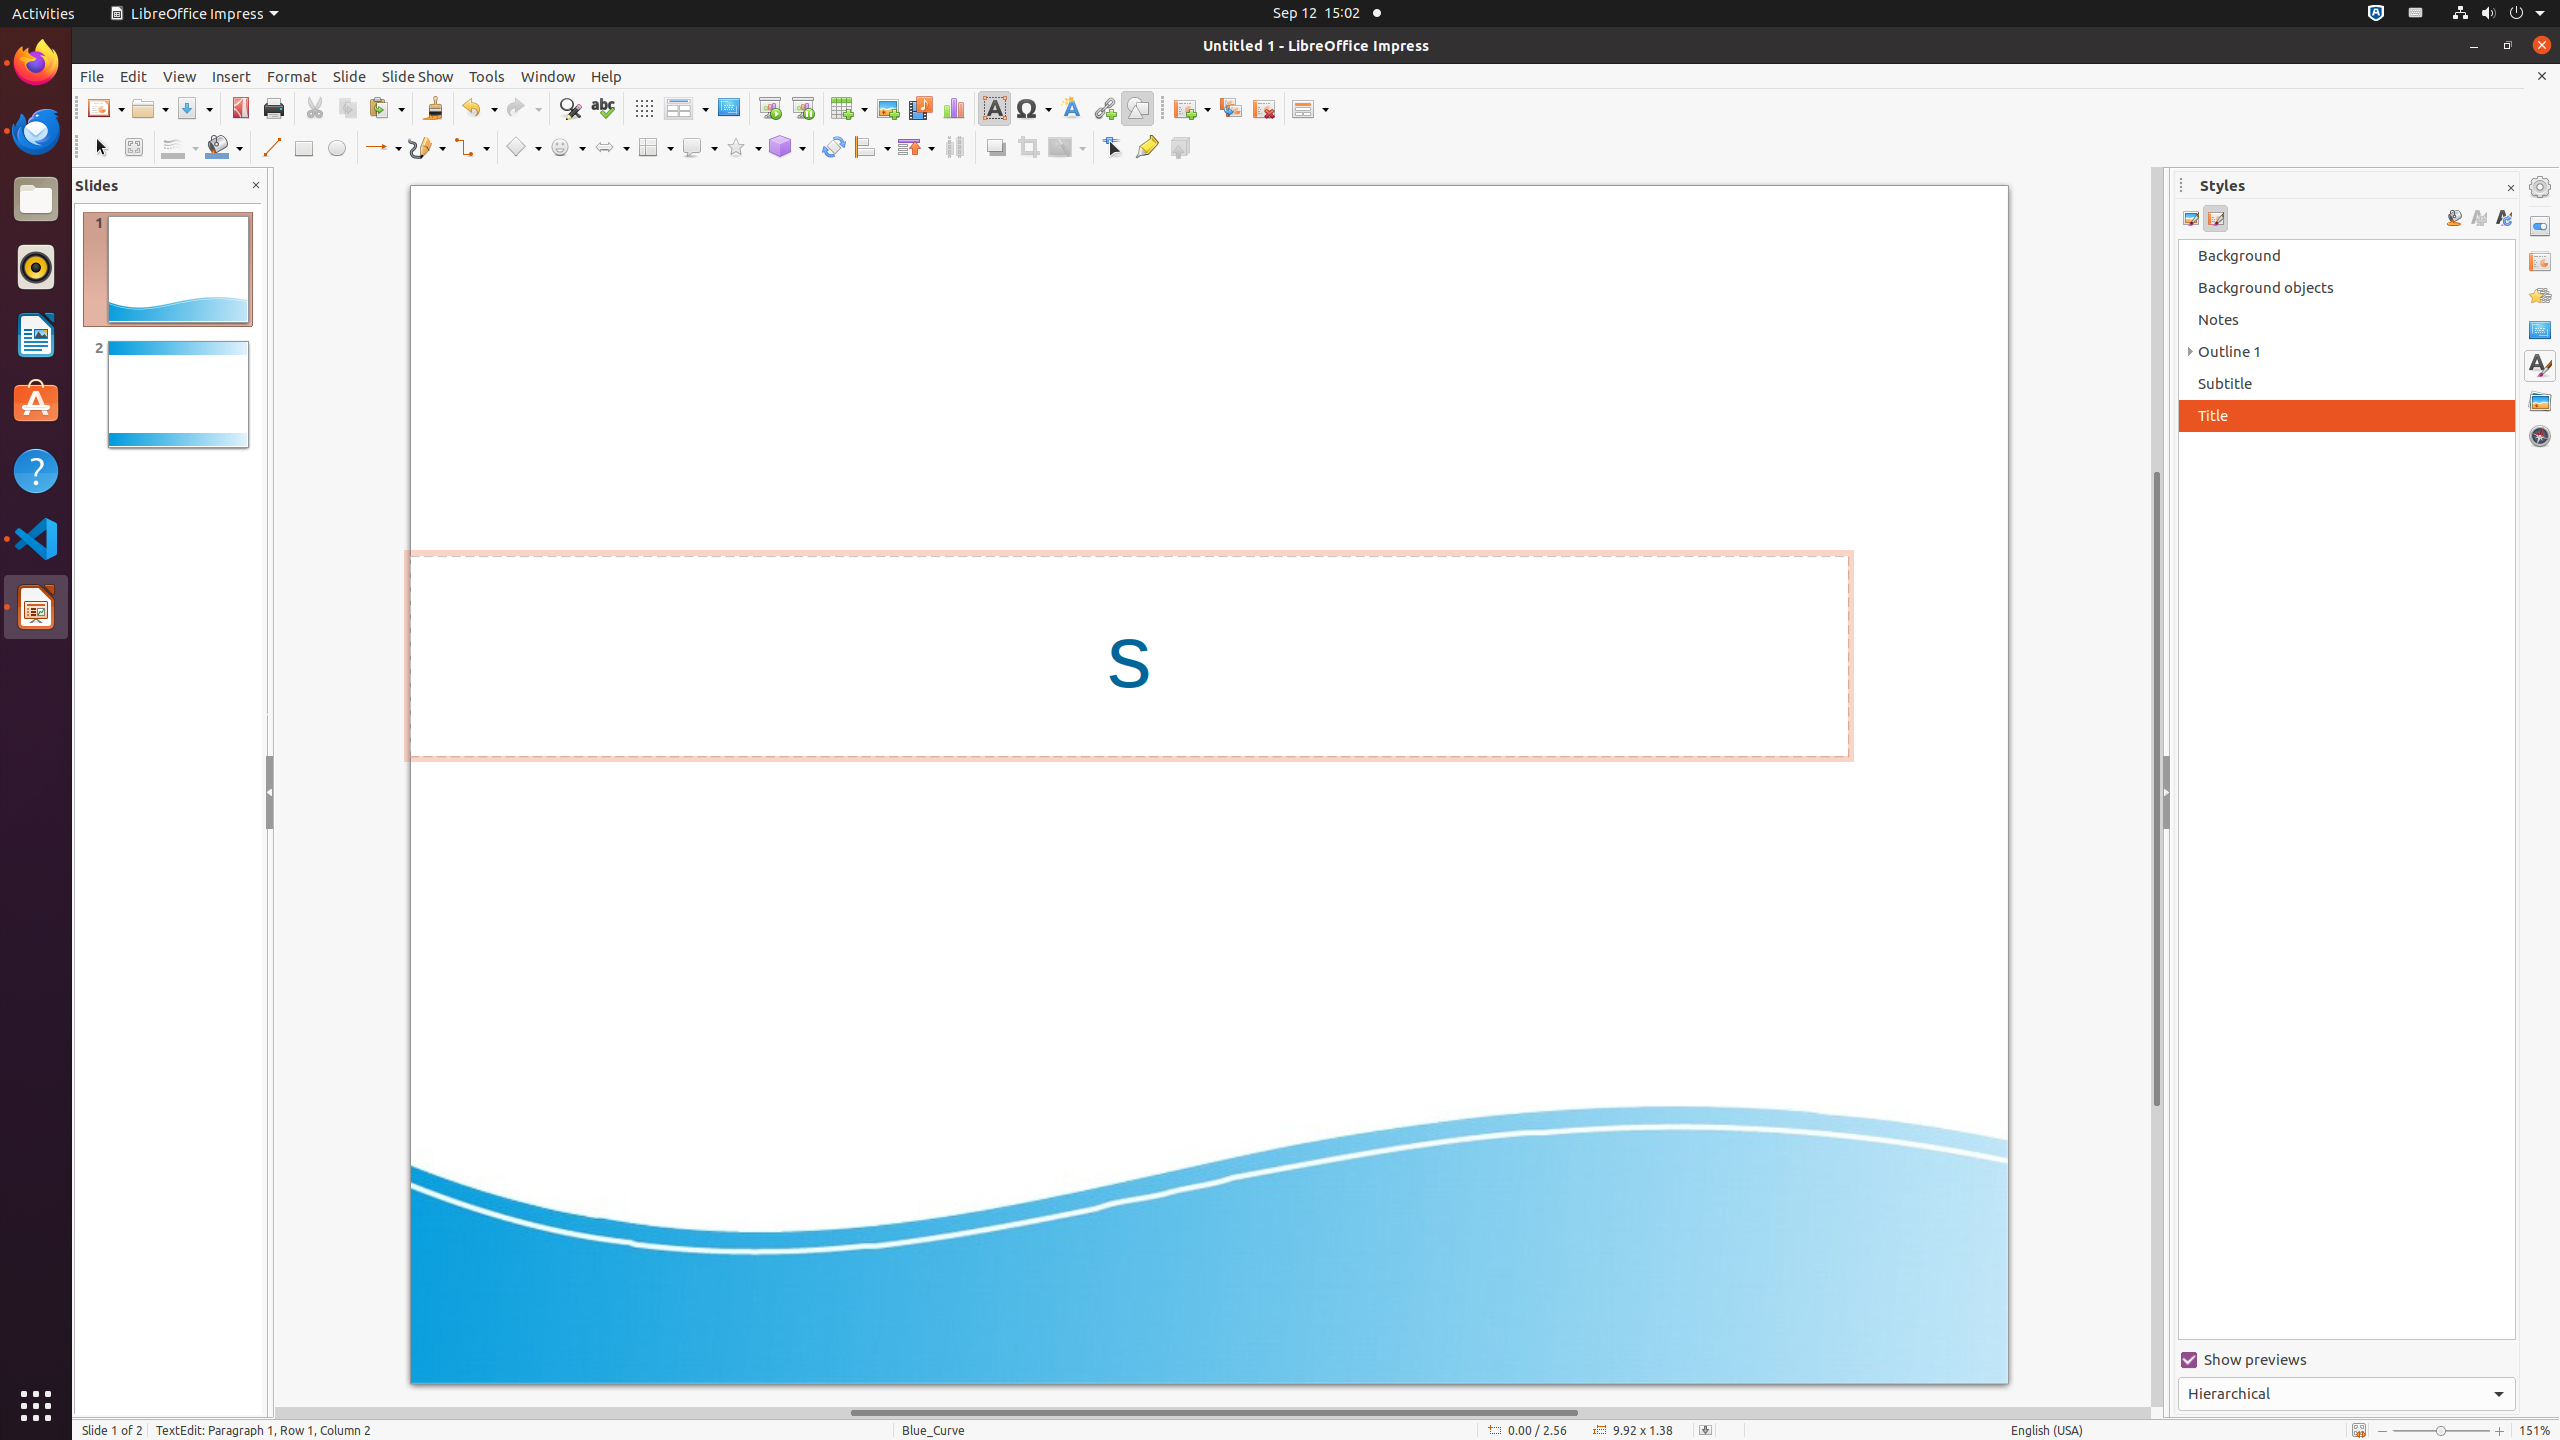  What do you see at coordinates (2510, 188) in the screenshot?
I see `Close Sidebar Deck` at bounding box center [2510, 188].